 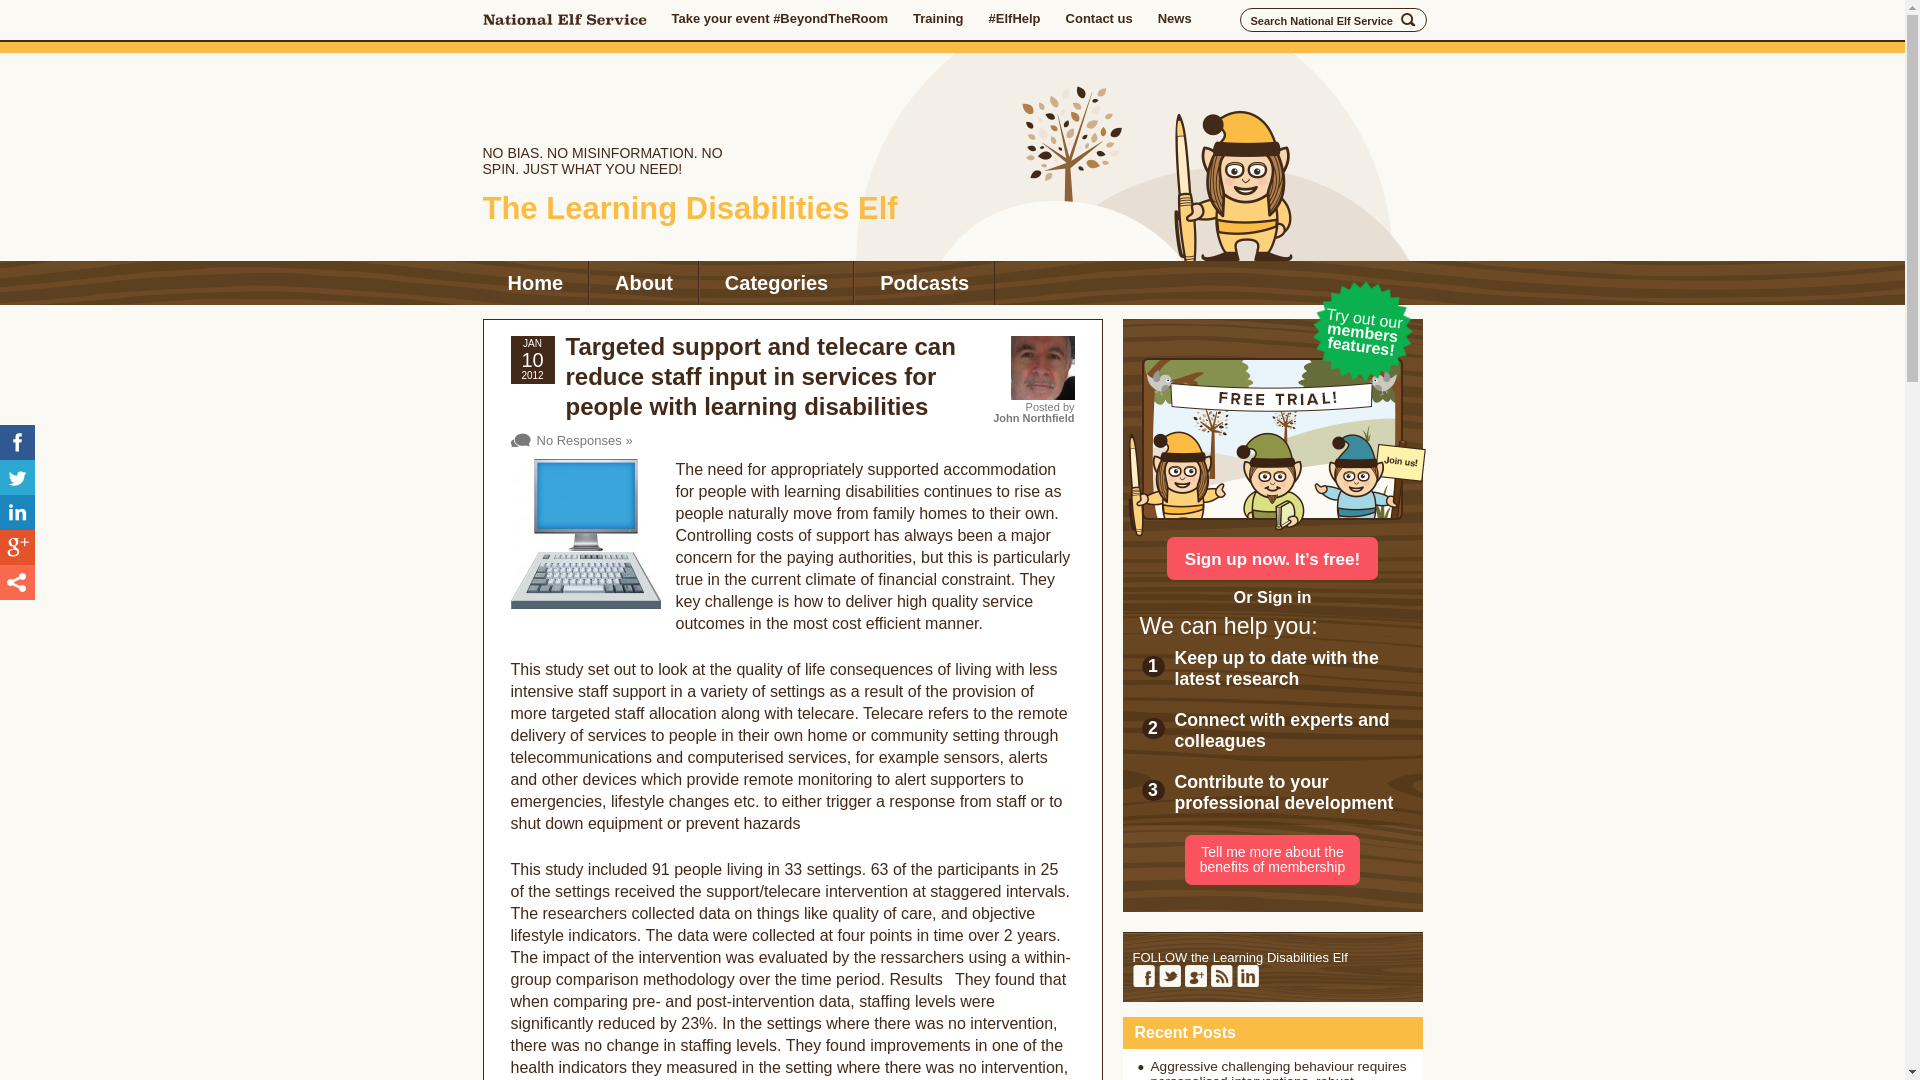 I want to click on Share on LinkedIn, so click(x=17, y=512).